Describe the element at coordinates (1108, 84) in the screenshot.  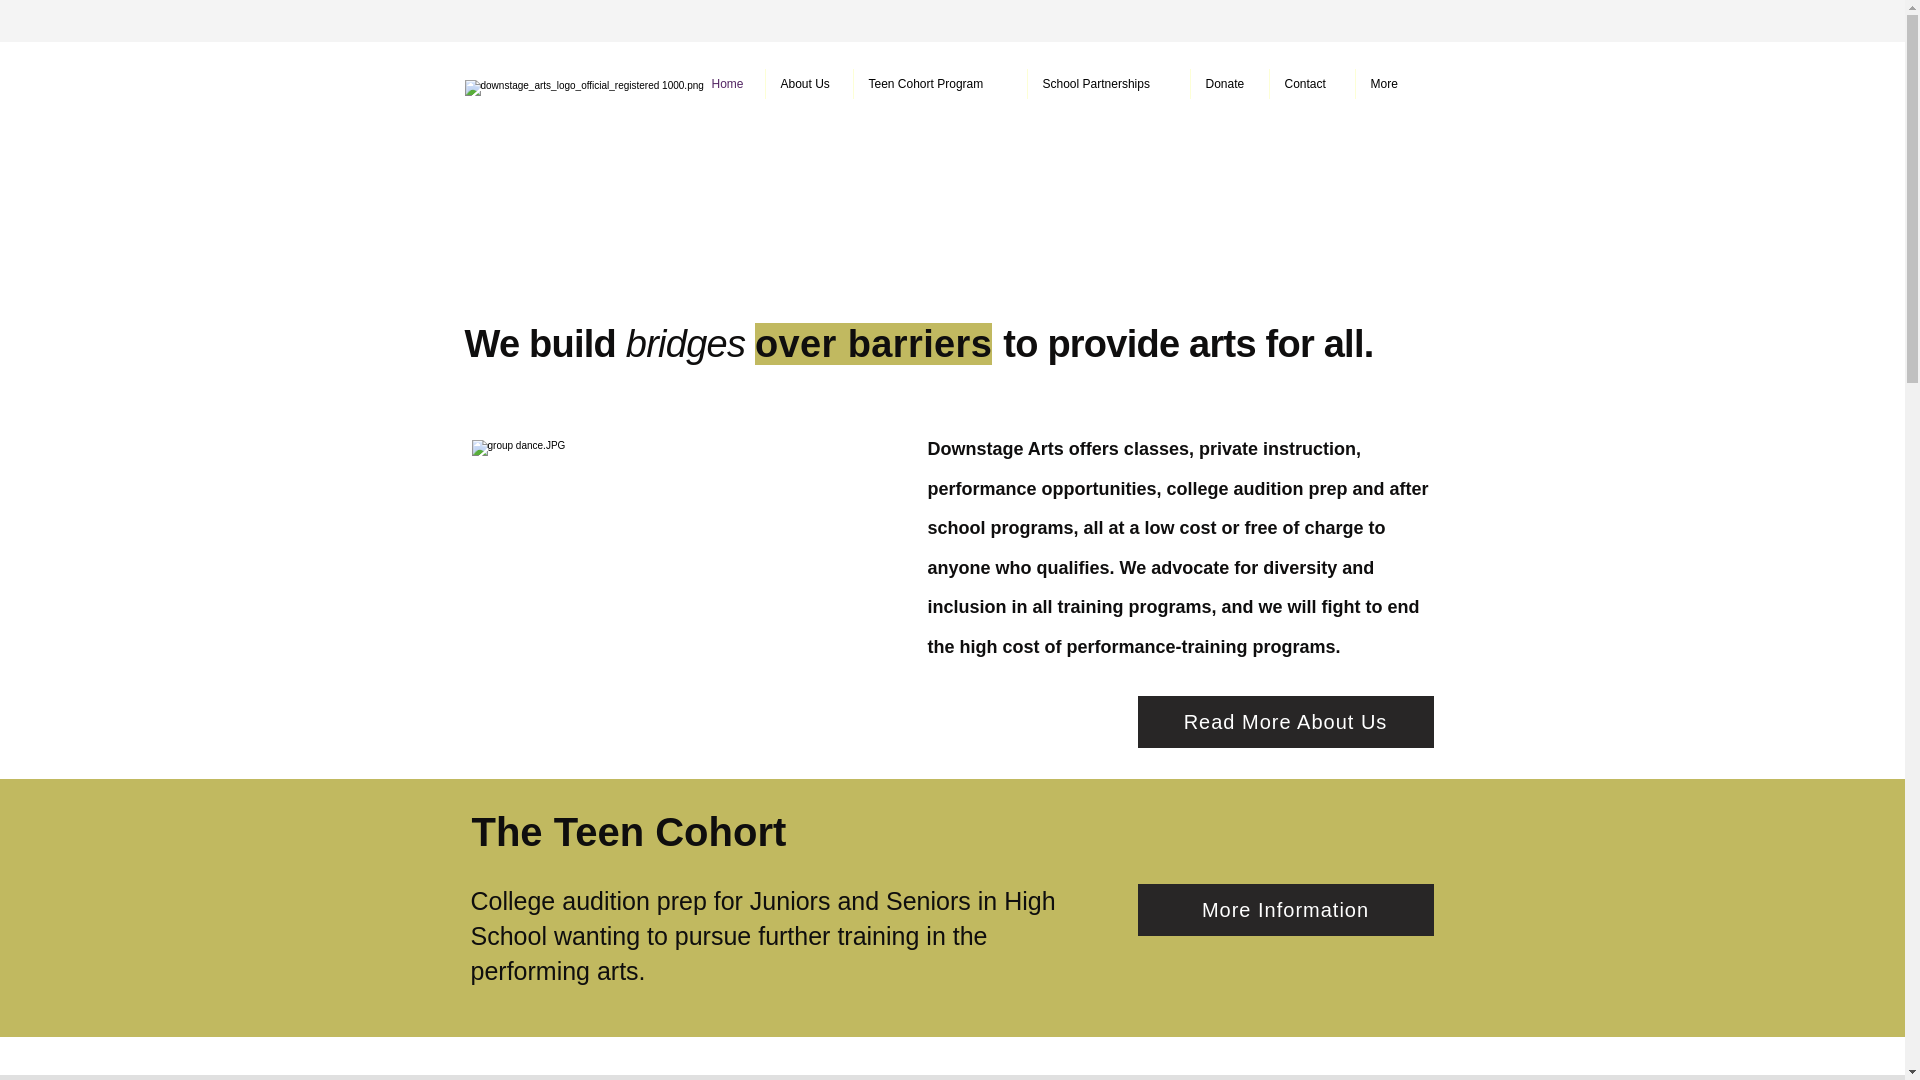
I see `School Partnerships` at that location.